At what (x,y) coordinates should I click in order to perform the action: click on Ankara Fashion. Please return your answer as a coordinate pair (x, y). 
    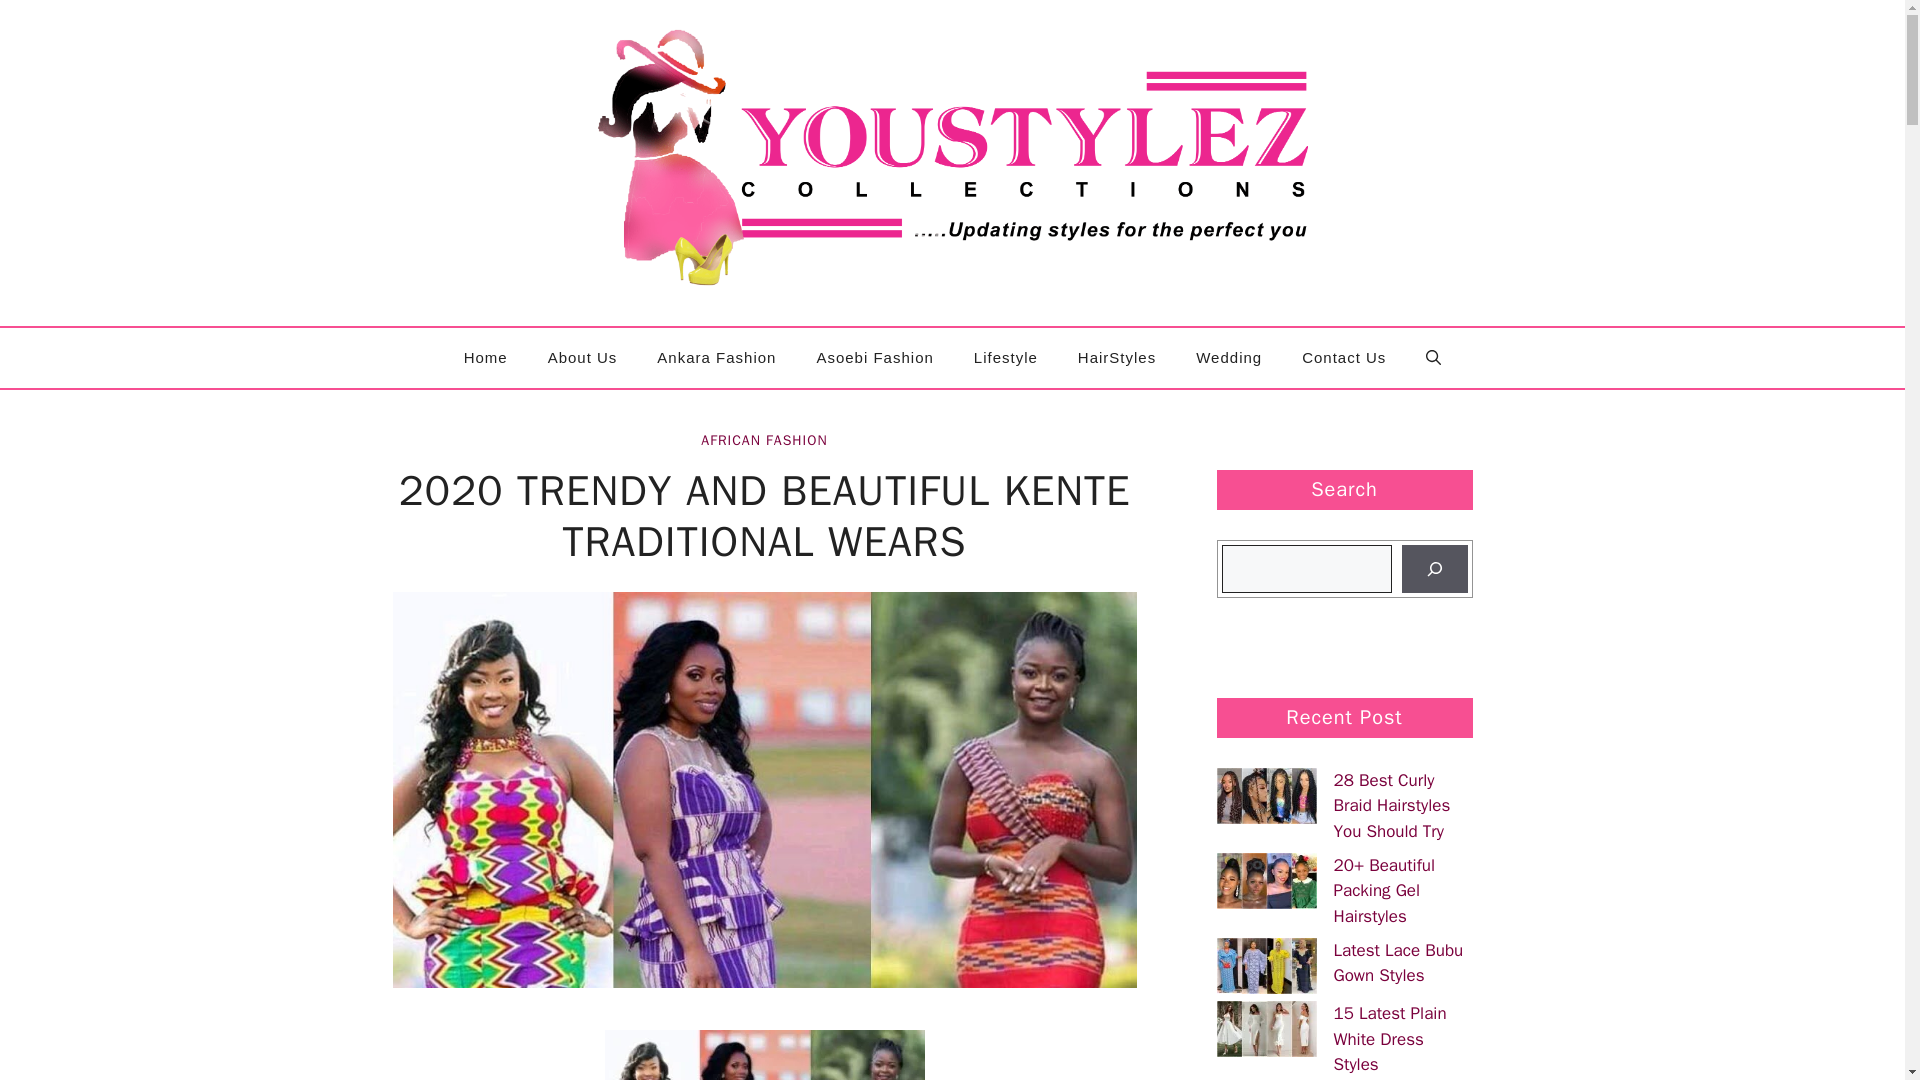
    Looking at the image, I should click on (716, 358).